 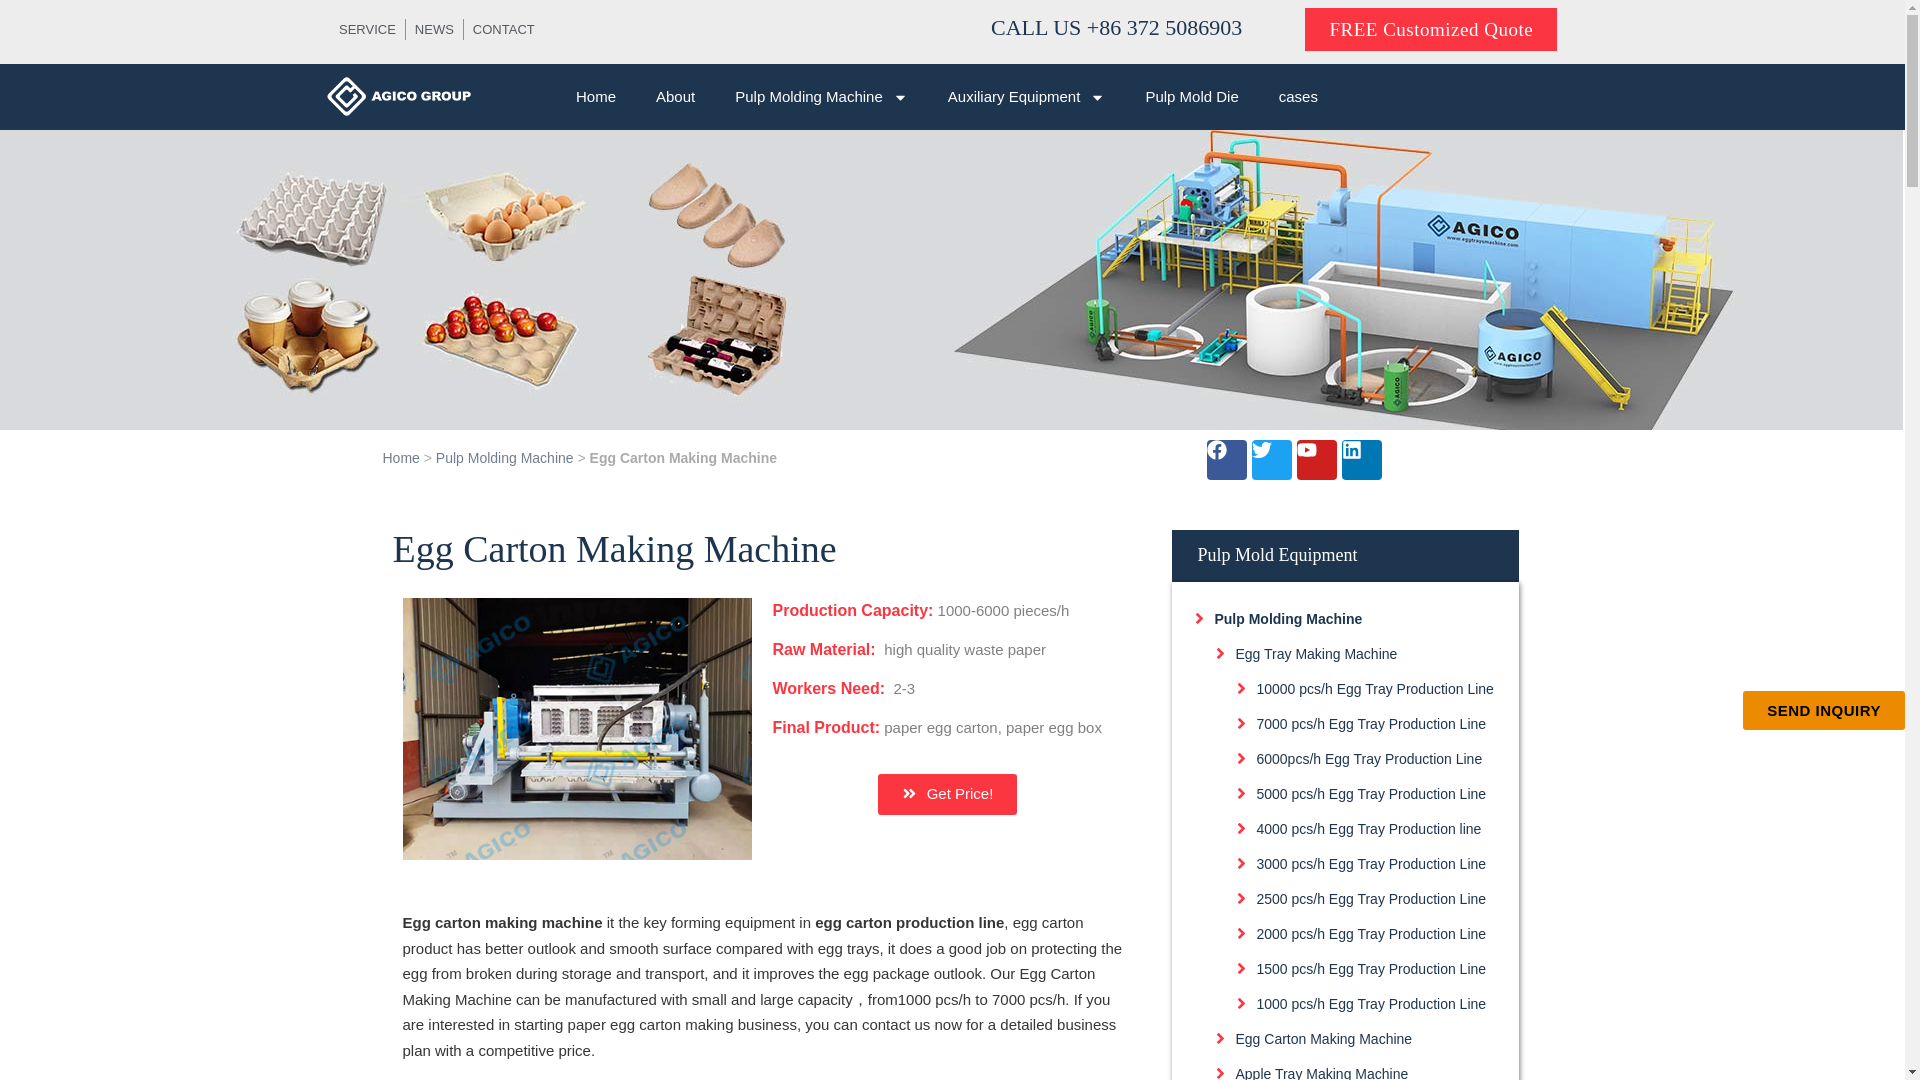 I want to click on NEWS, so click(x=434, y=30).